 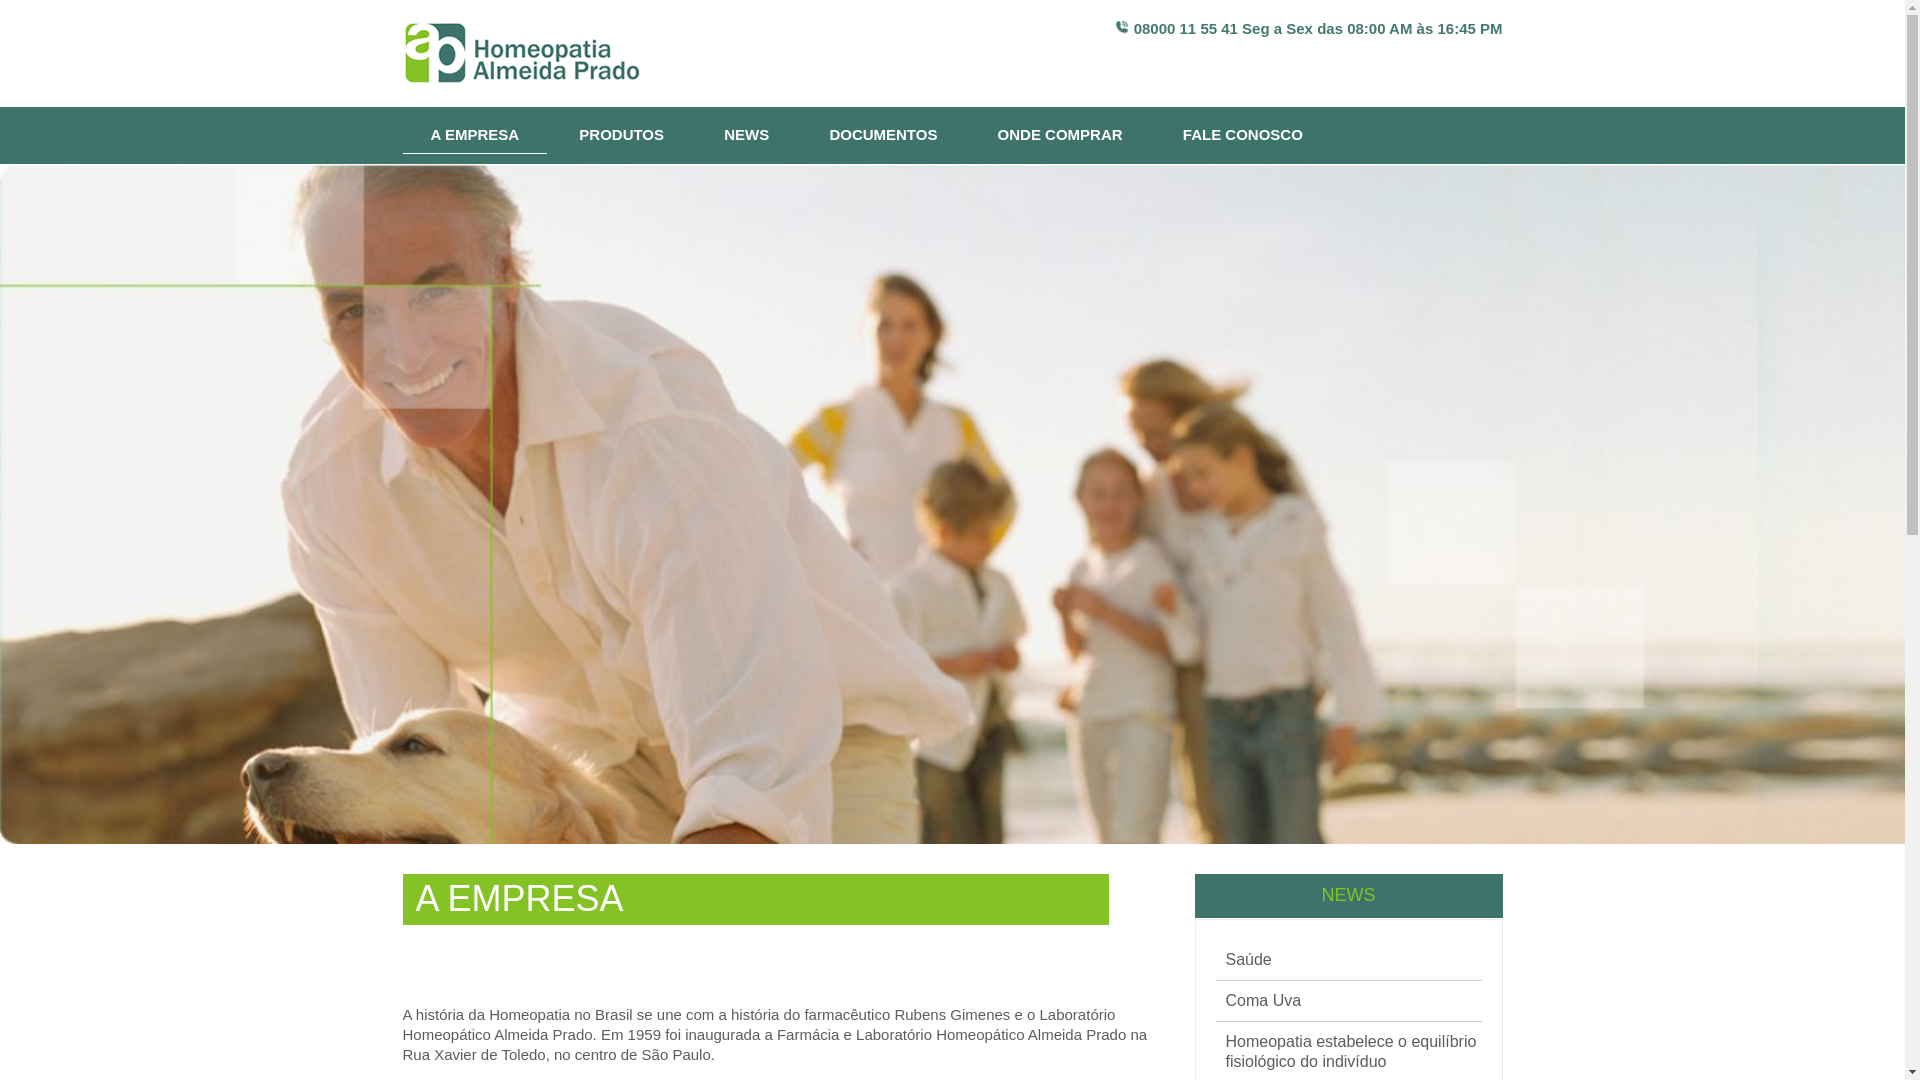 What do you see at coordinates (1264, 1001) in the screenshot?
I see `Coma Uva` at bounding box center [1264, 1001].